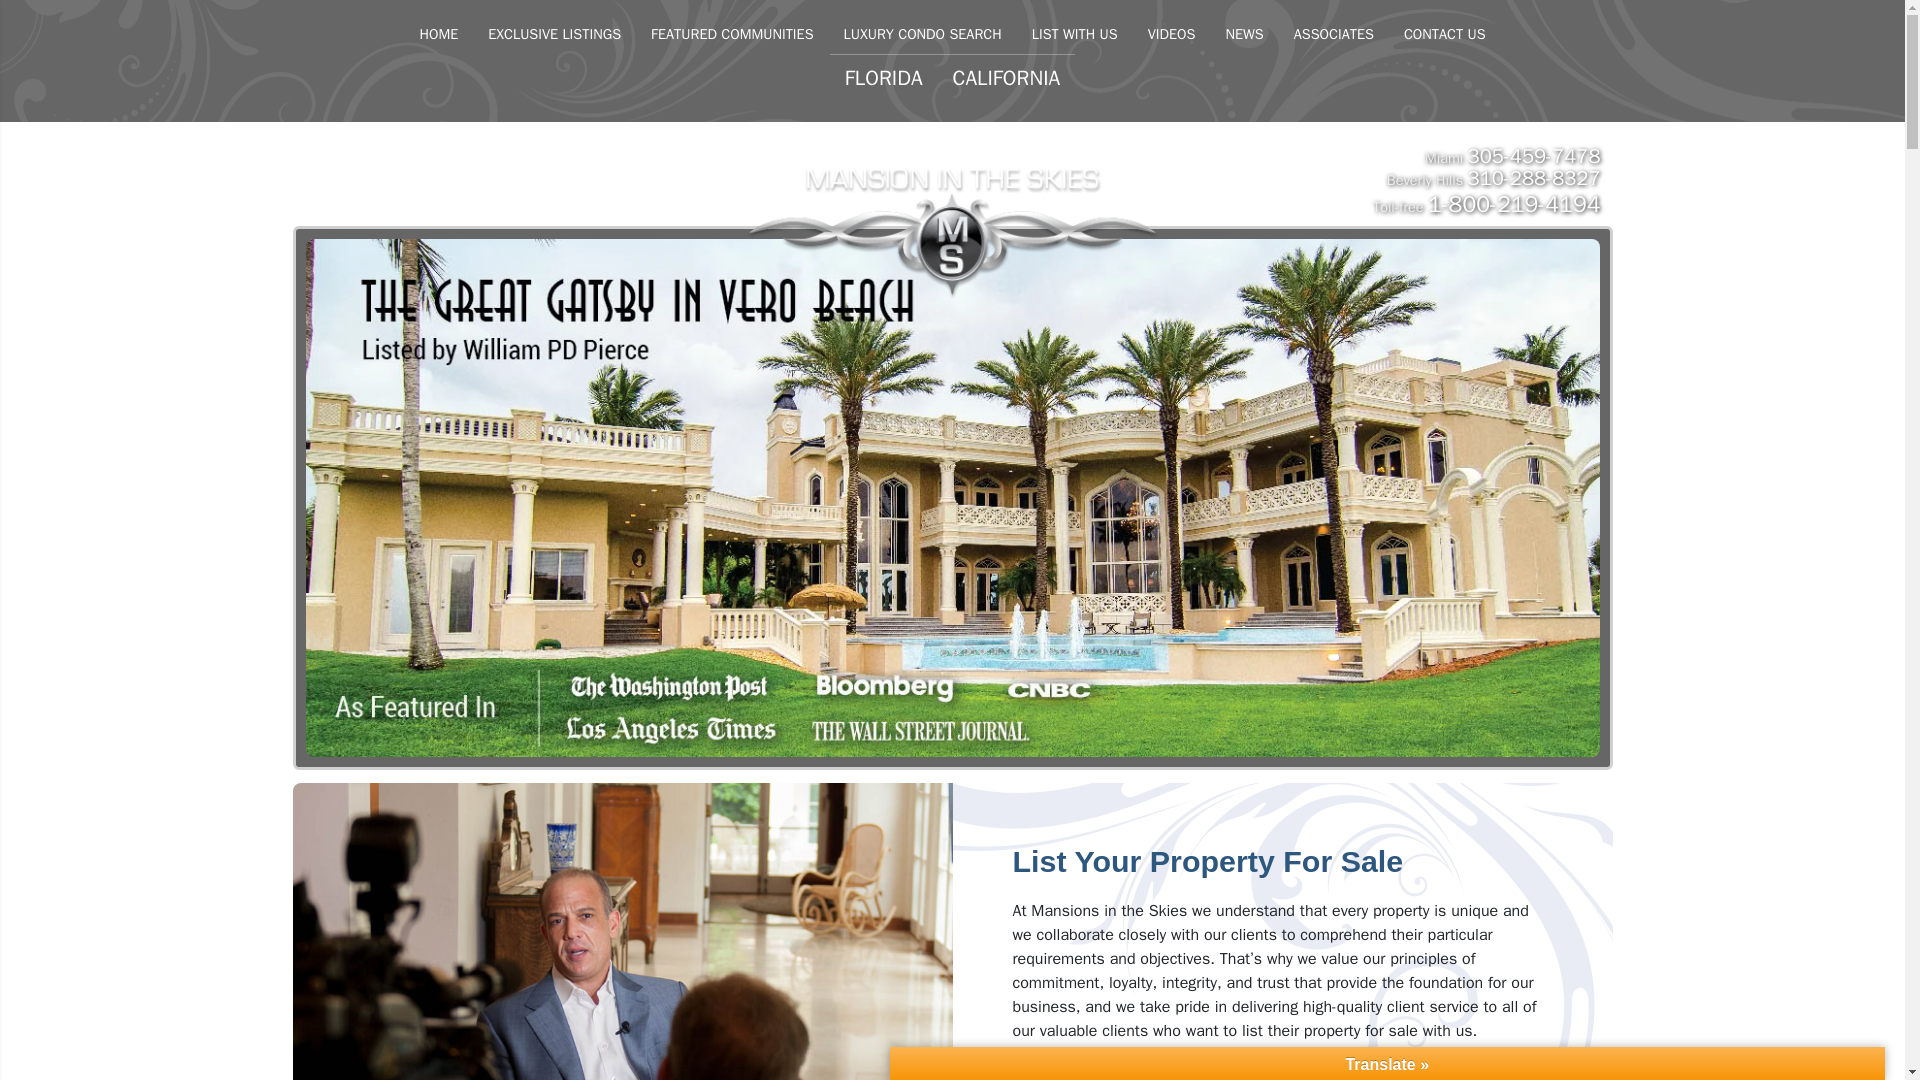  I want to click on LIST WITH US, so click(1074, 34).